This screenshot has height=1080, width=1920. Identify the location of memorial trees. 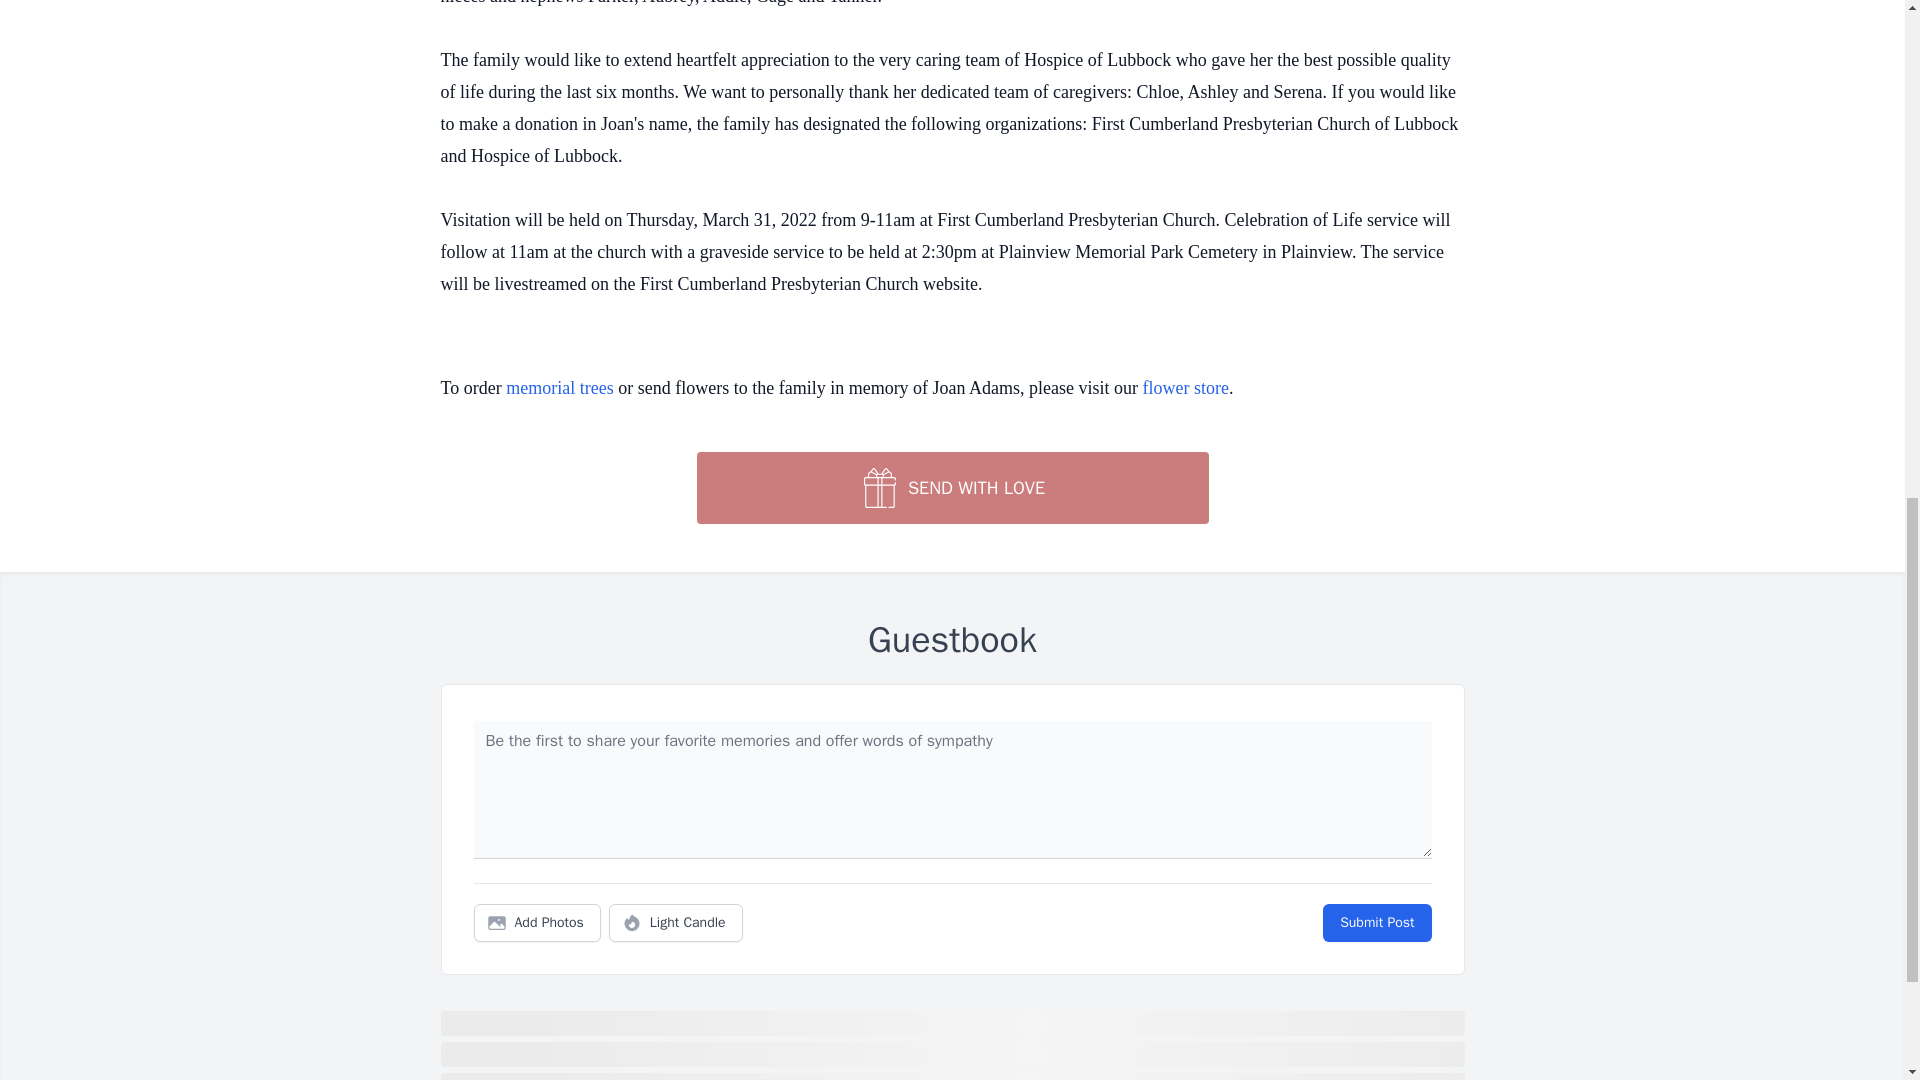
(559, 388).